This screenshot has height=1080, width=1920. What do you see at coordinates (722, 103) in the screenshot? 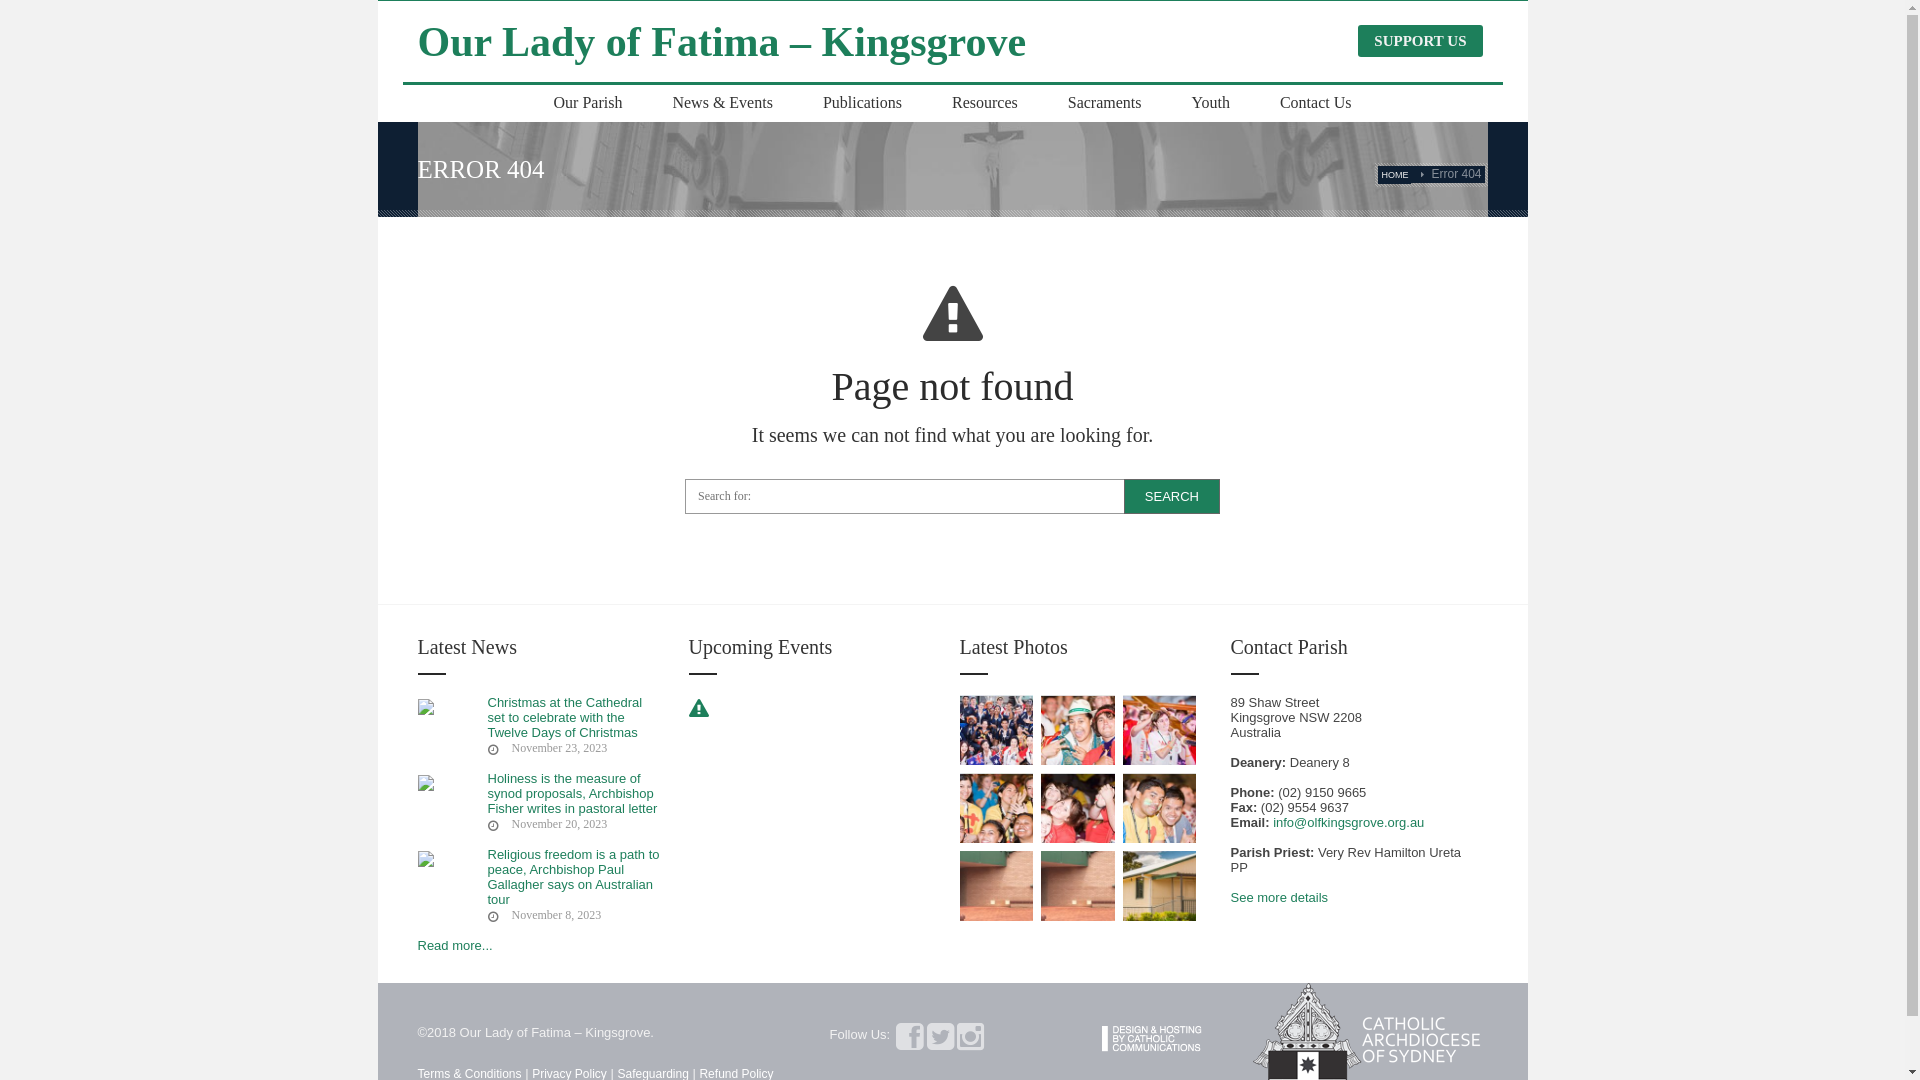
I see `News & Events` at bounding box center [722, 103].